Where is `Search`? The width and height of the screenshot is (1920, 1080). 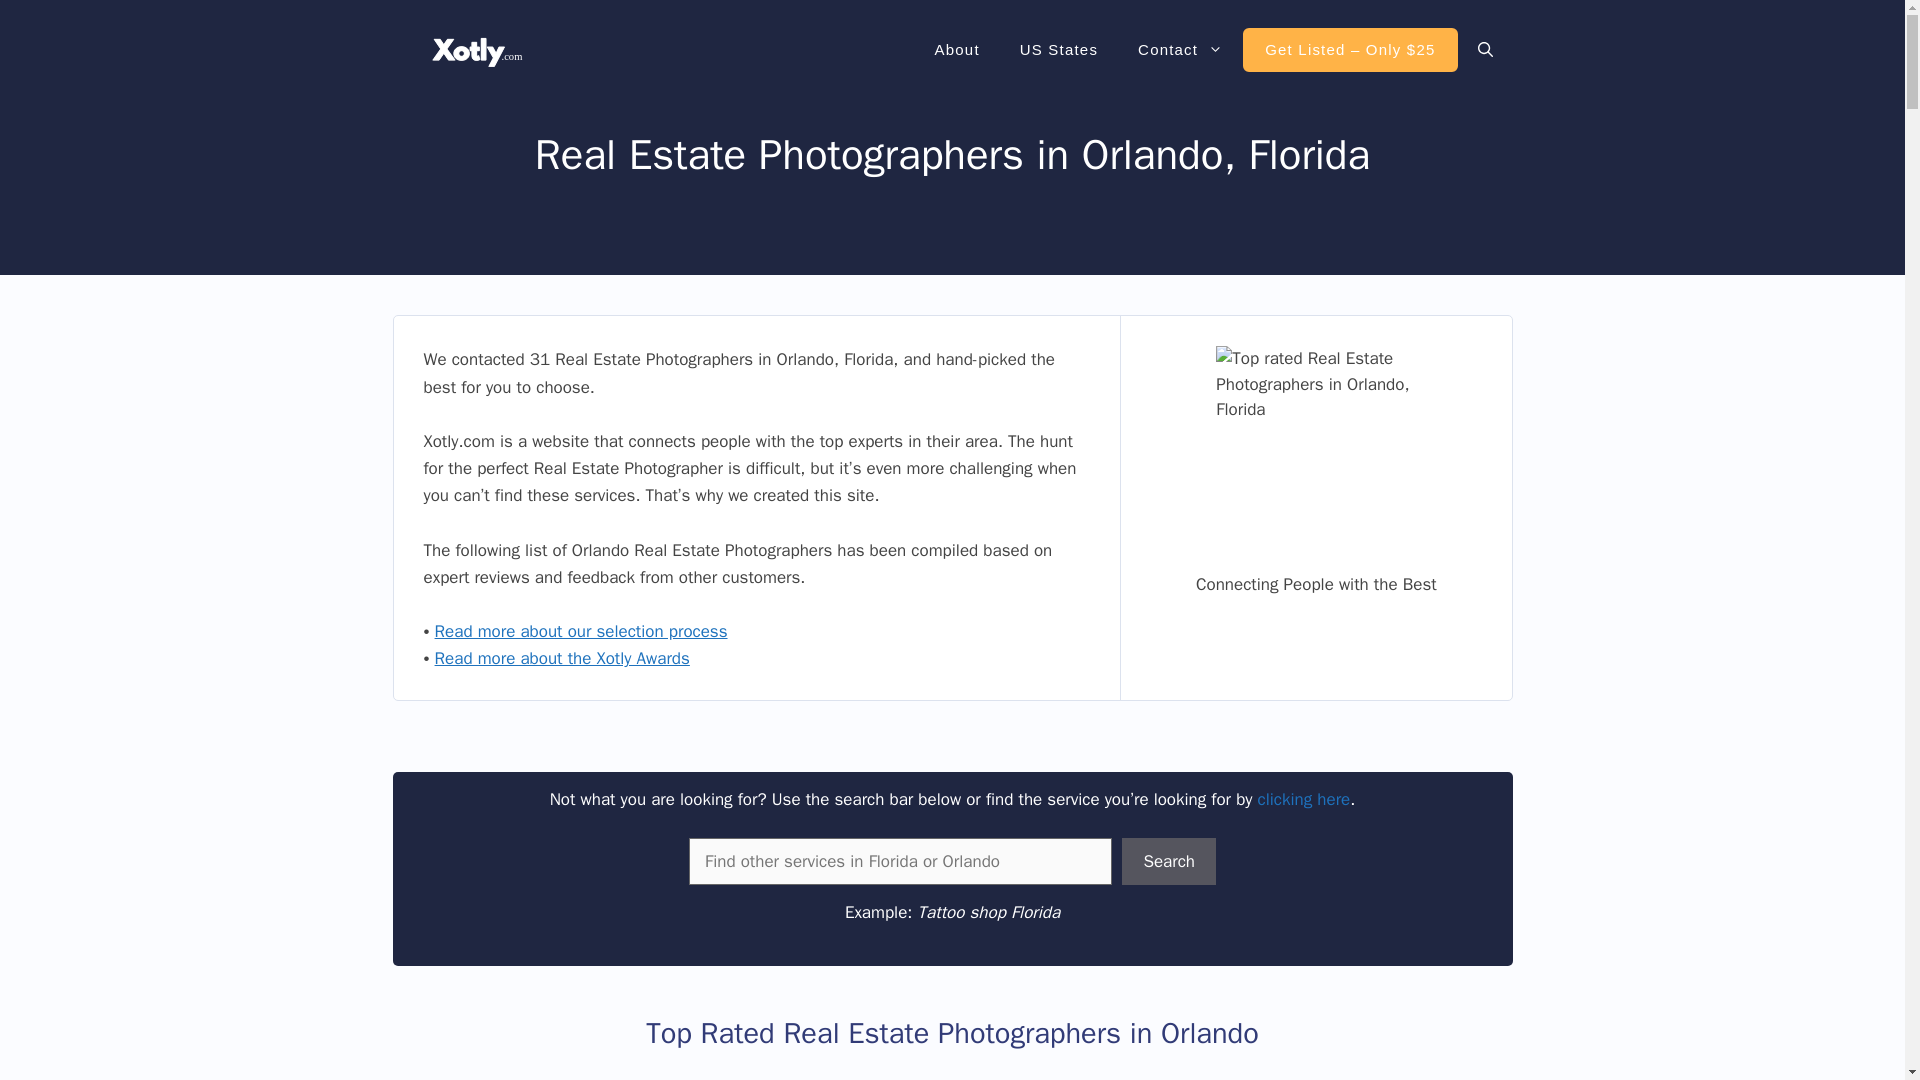 Search is located at coordinates (1168, 862).